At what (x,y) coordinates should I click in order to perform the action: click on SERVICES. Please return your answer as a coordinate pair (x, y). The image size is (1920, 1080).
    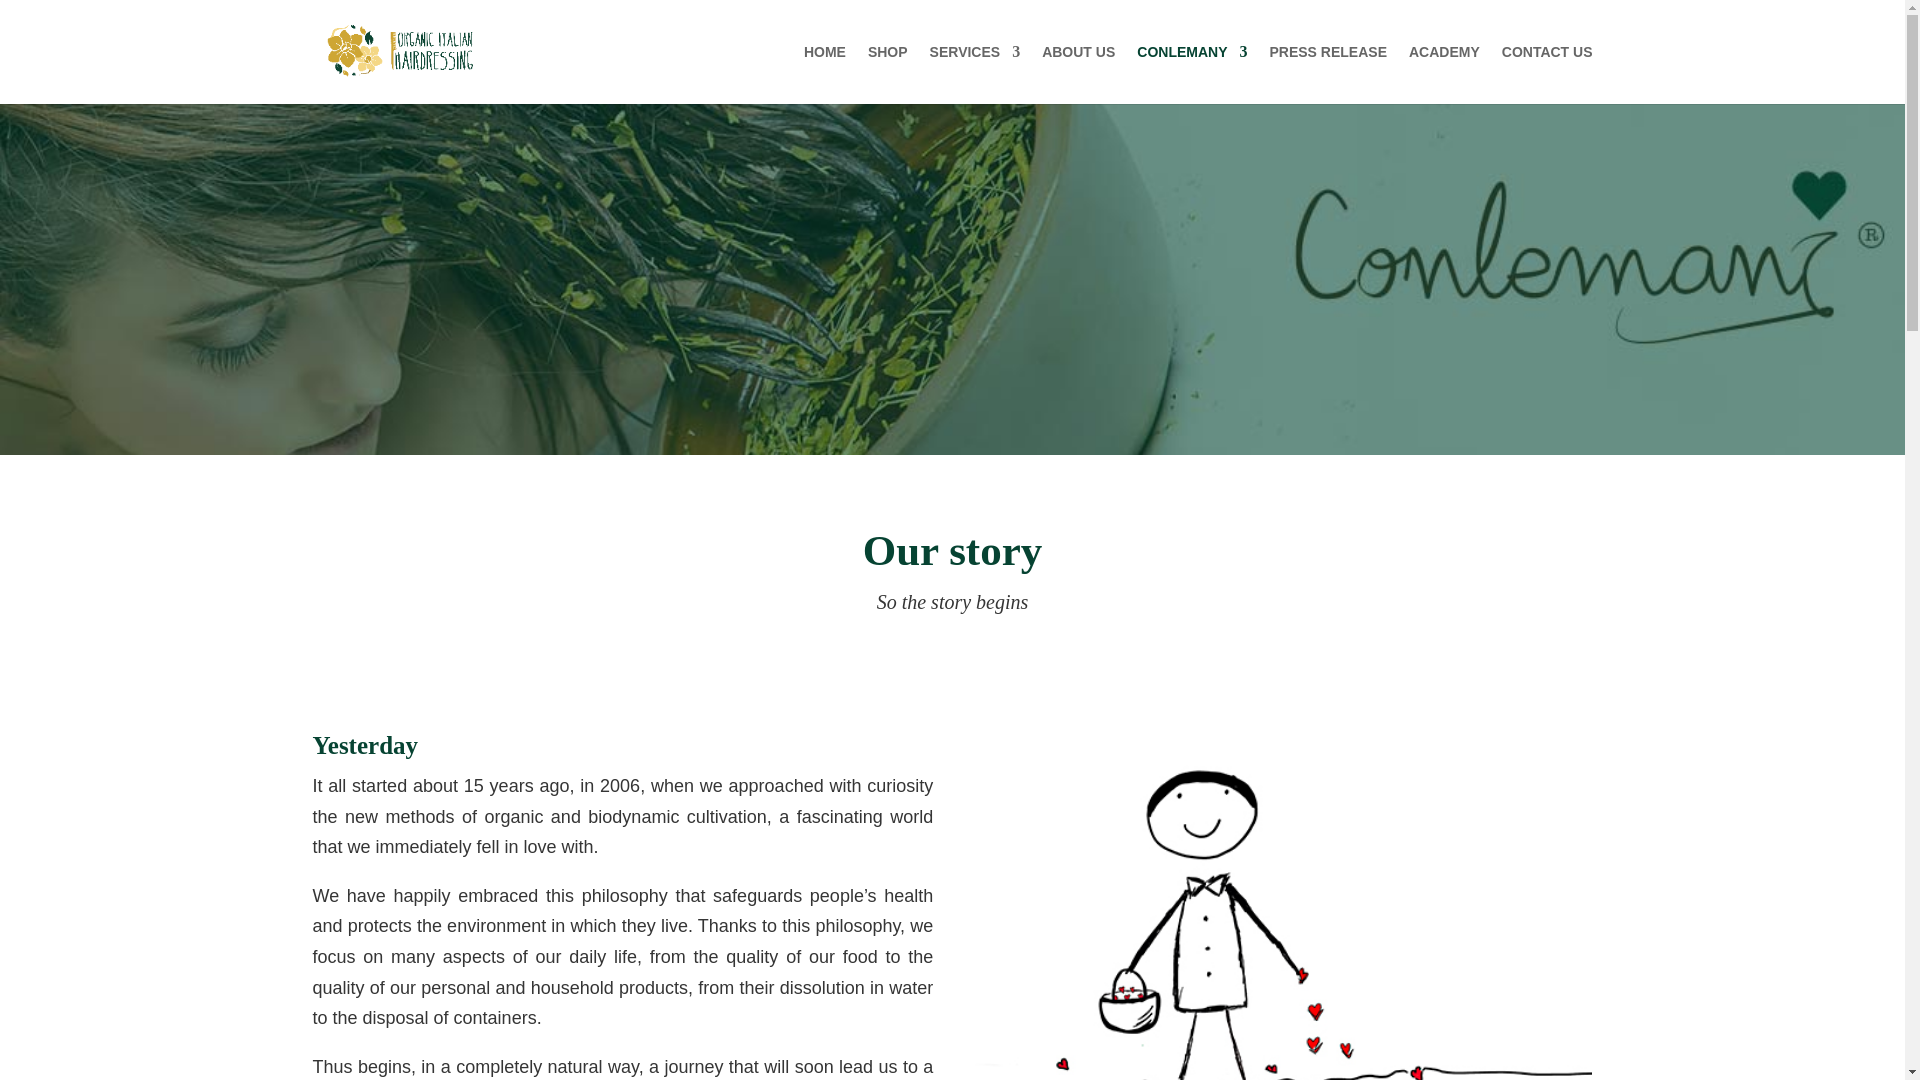
    Looking at the image, I should click on (975, 74).